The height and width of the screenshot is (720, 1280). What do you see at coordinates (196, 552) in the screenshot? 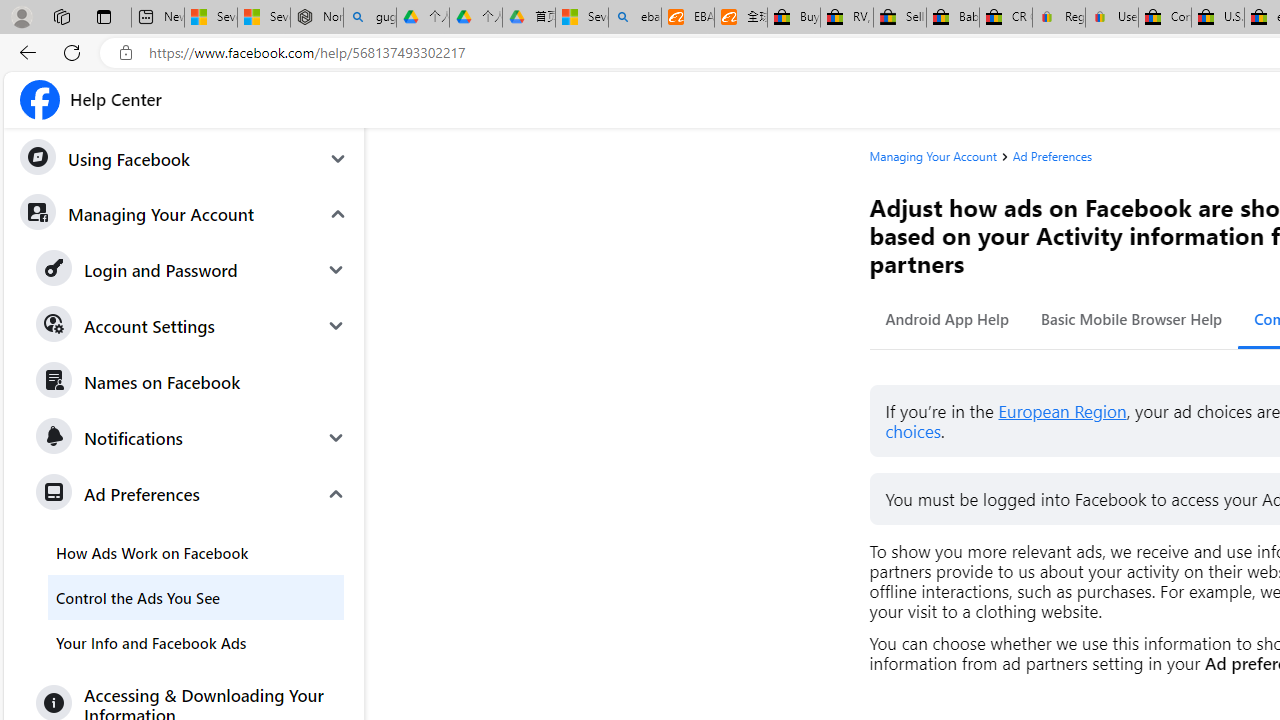
I see `How Ads Work on Facebook` at bounding box center [196, 552].